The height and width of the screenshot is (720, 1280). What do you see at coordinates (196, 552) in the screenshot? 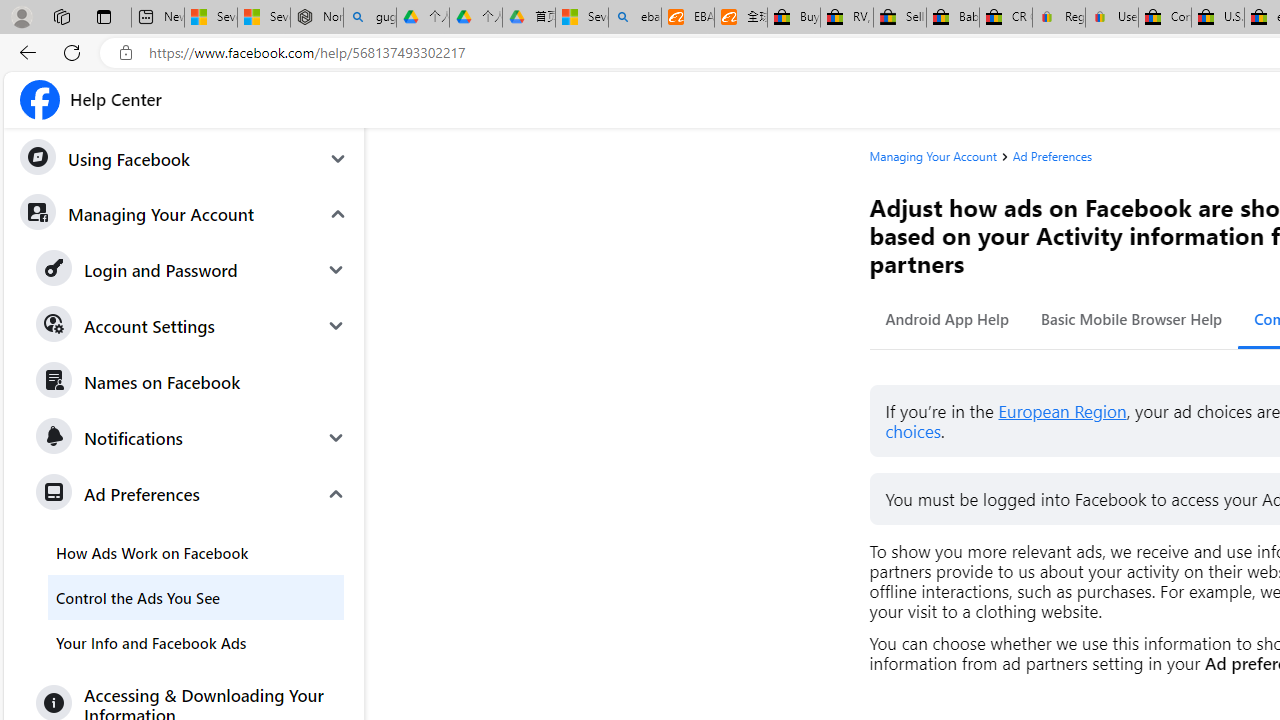
I see `How Ads Work on Facebook` at bounding box center [196, 552].